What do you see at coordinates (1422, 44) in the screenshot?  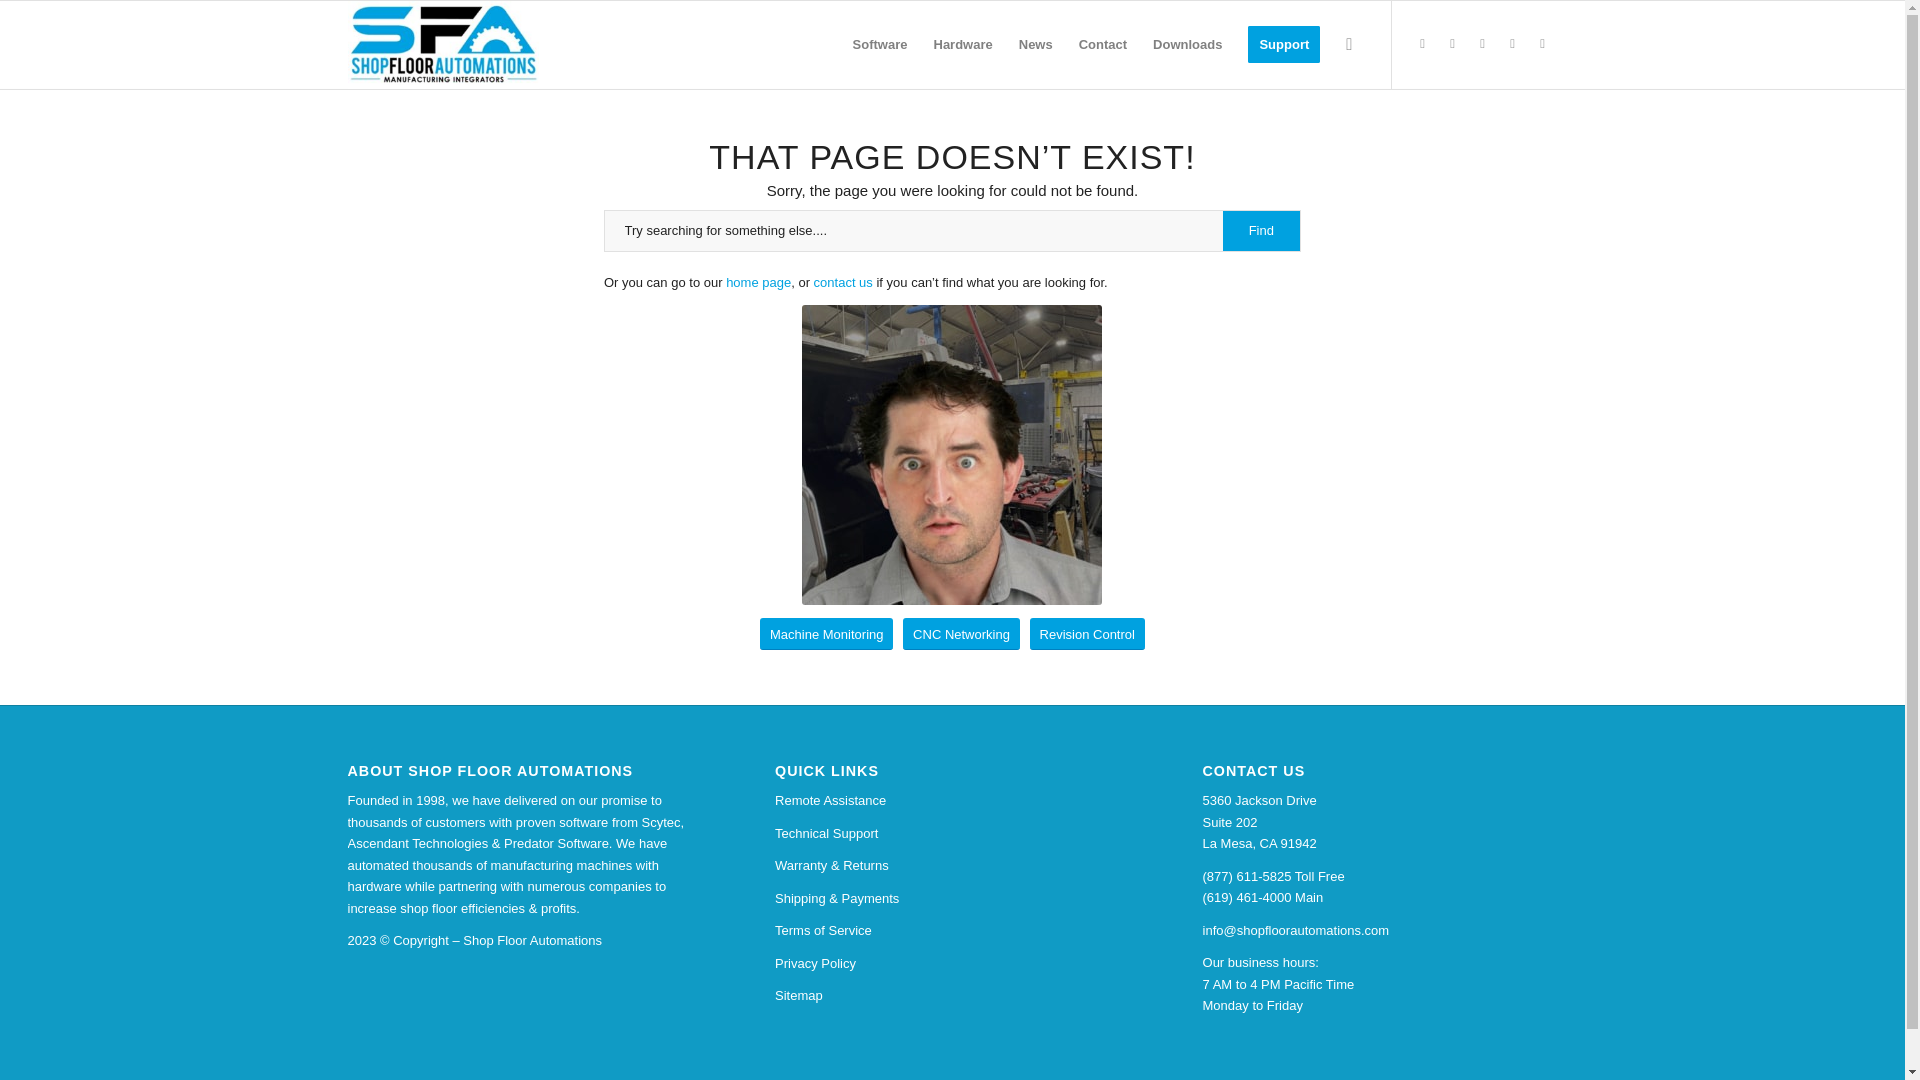 I see `Twitter` at bounding box center [1422, 44].